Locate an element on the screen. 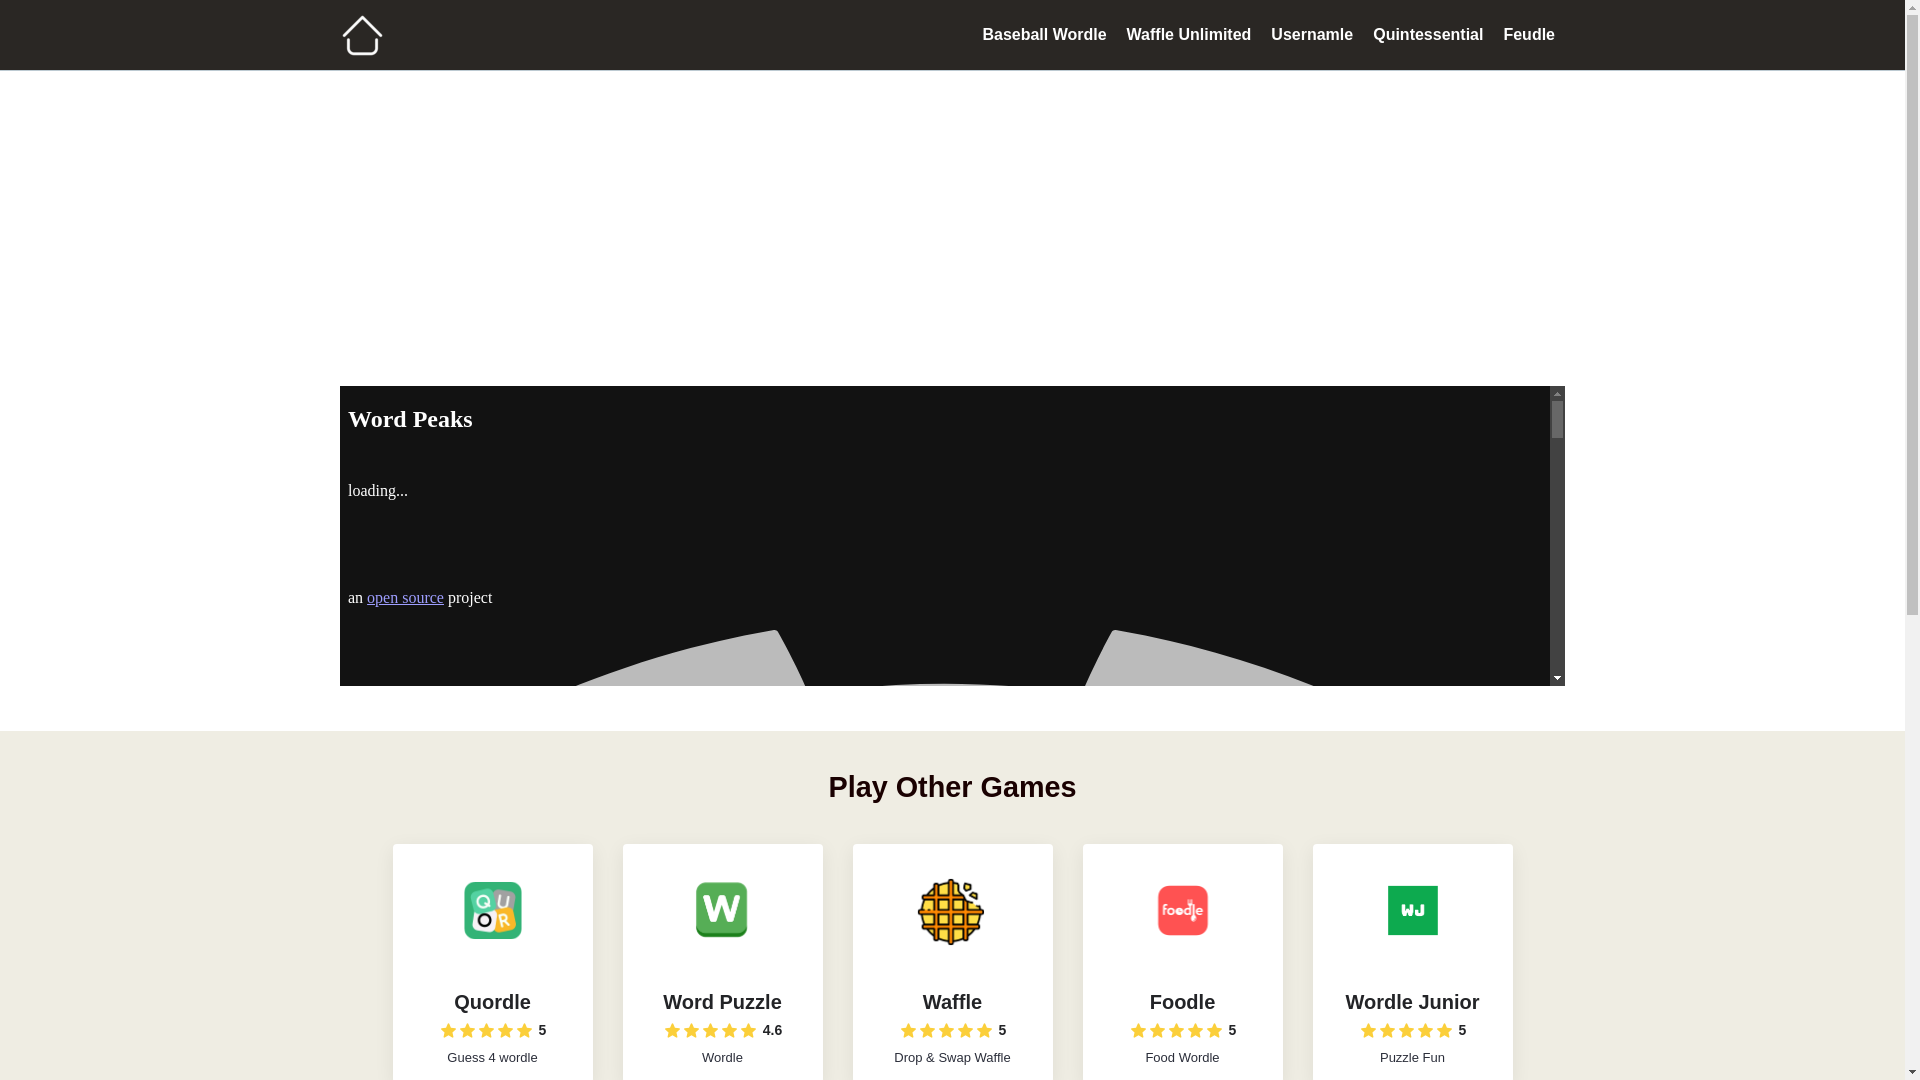 The image size is (1920, 1080). Quintessential is located at coordinates (1428, 34).